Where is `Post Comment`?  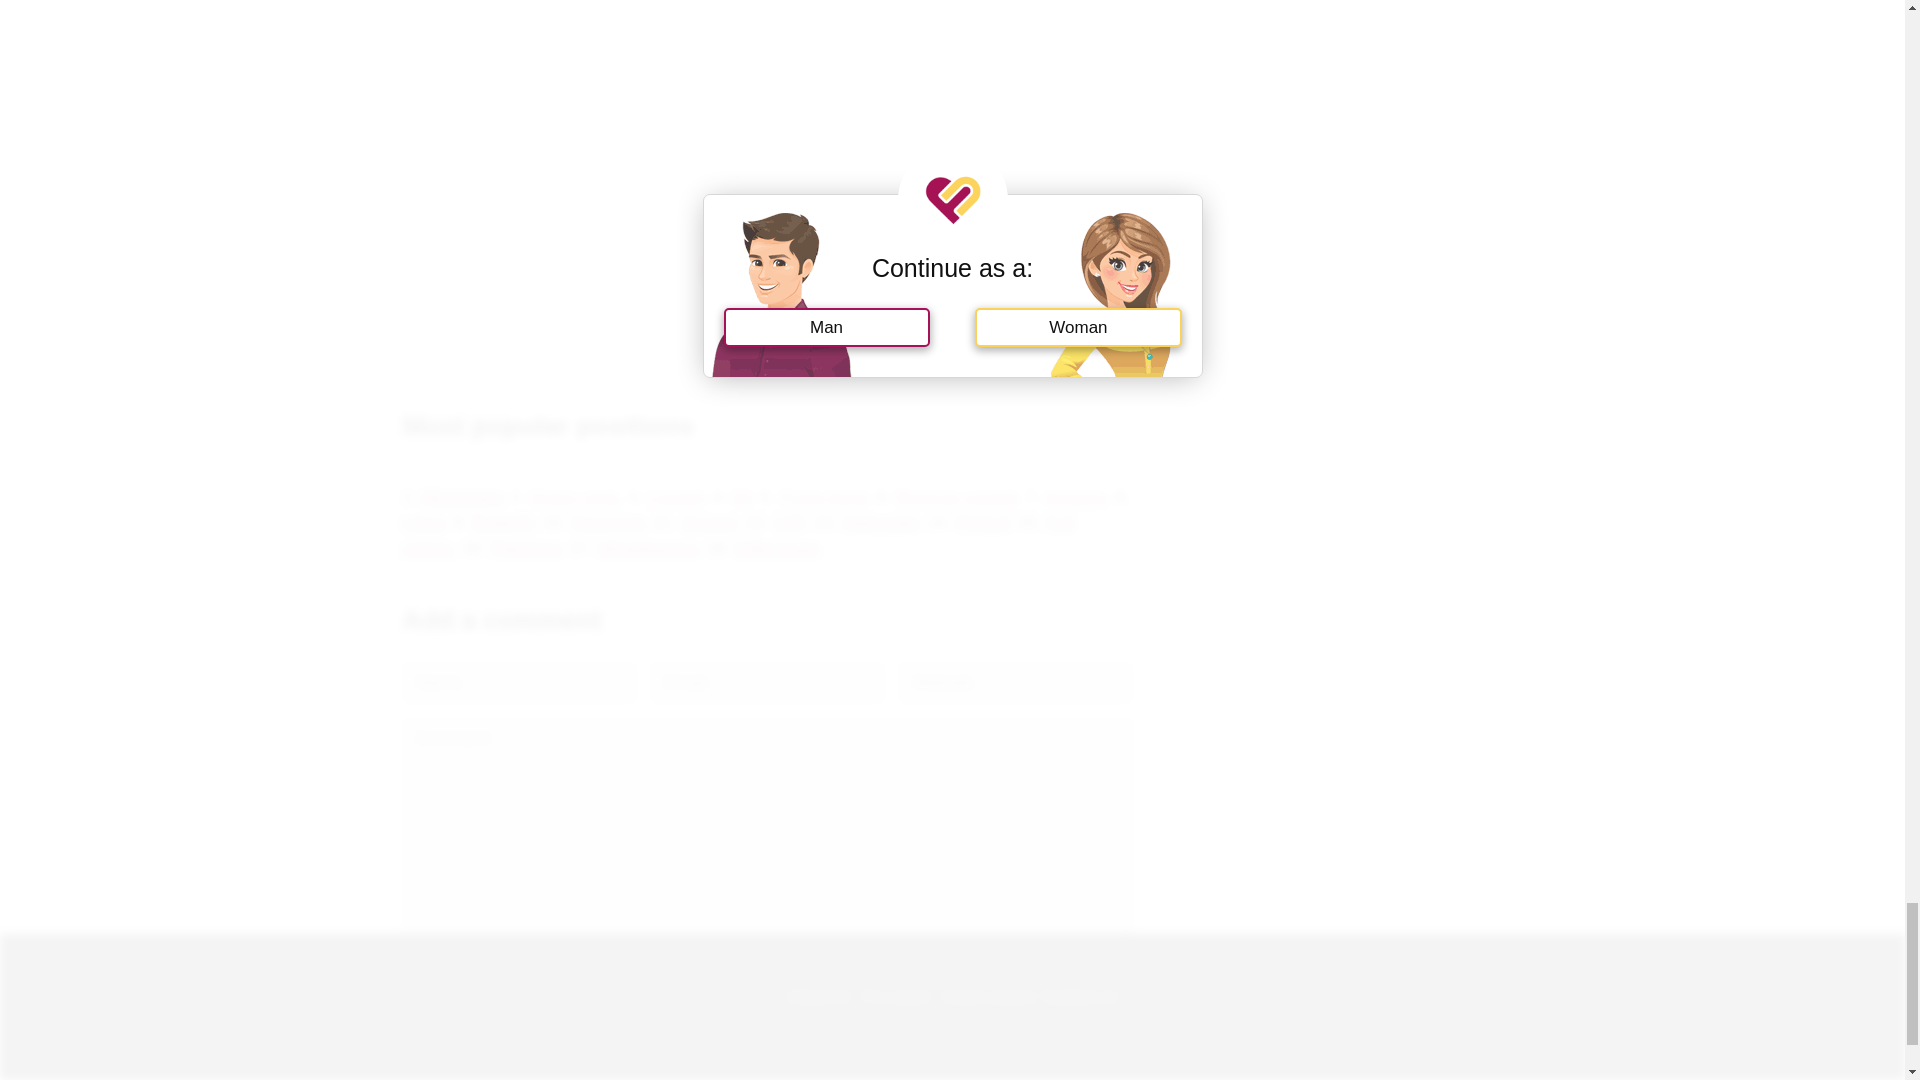 Post Comment is located at coordinates (470, 1010).